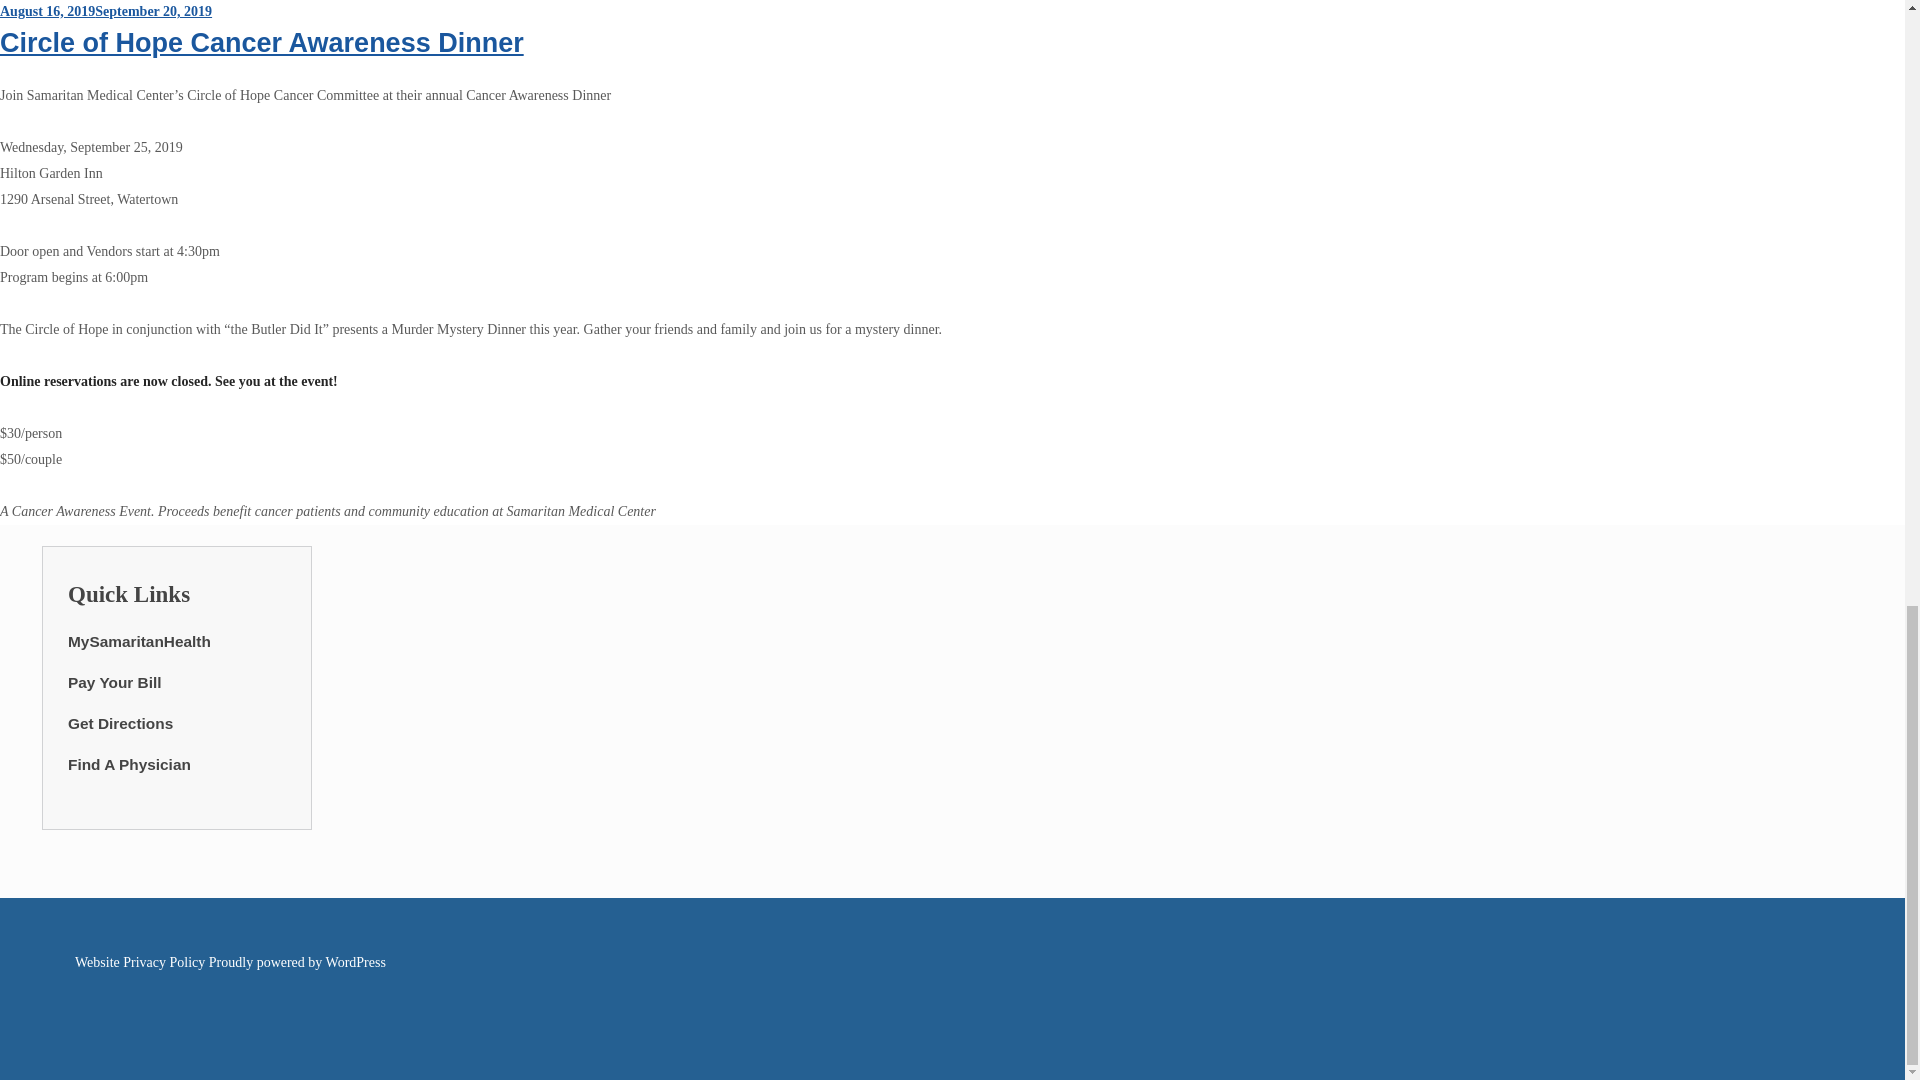  What do you see at coordinates (262, 43) in the screenshot?
I see `Circle of Hope Cancer Awareness Dinner` at bounding box center [262, 43].